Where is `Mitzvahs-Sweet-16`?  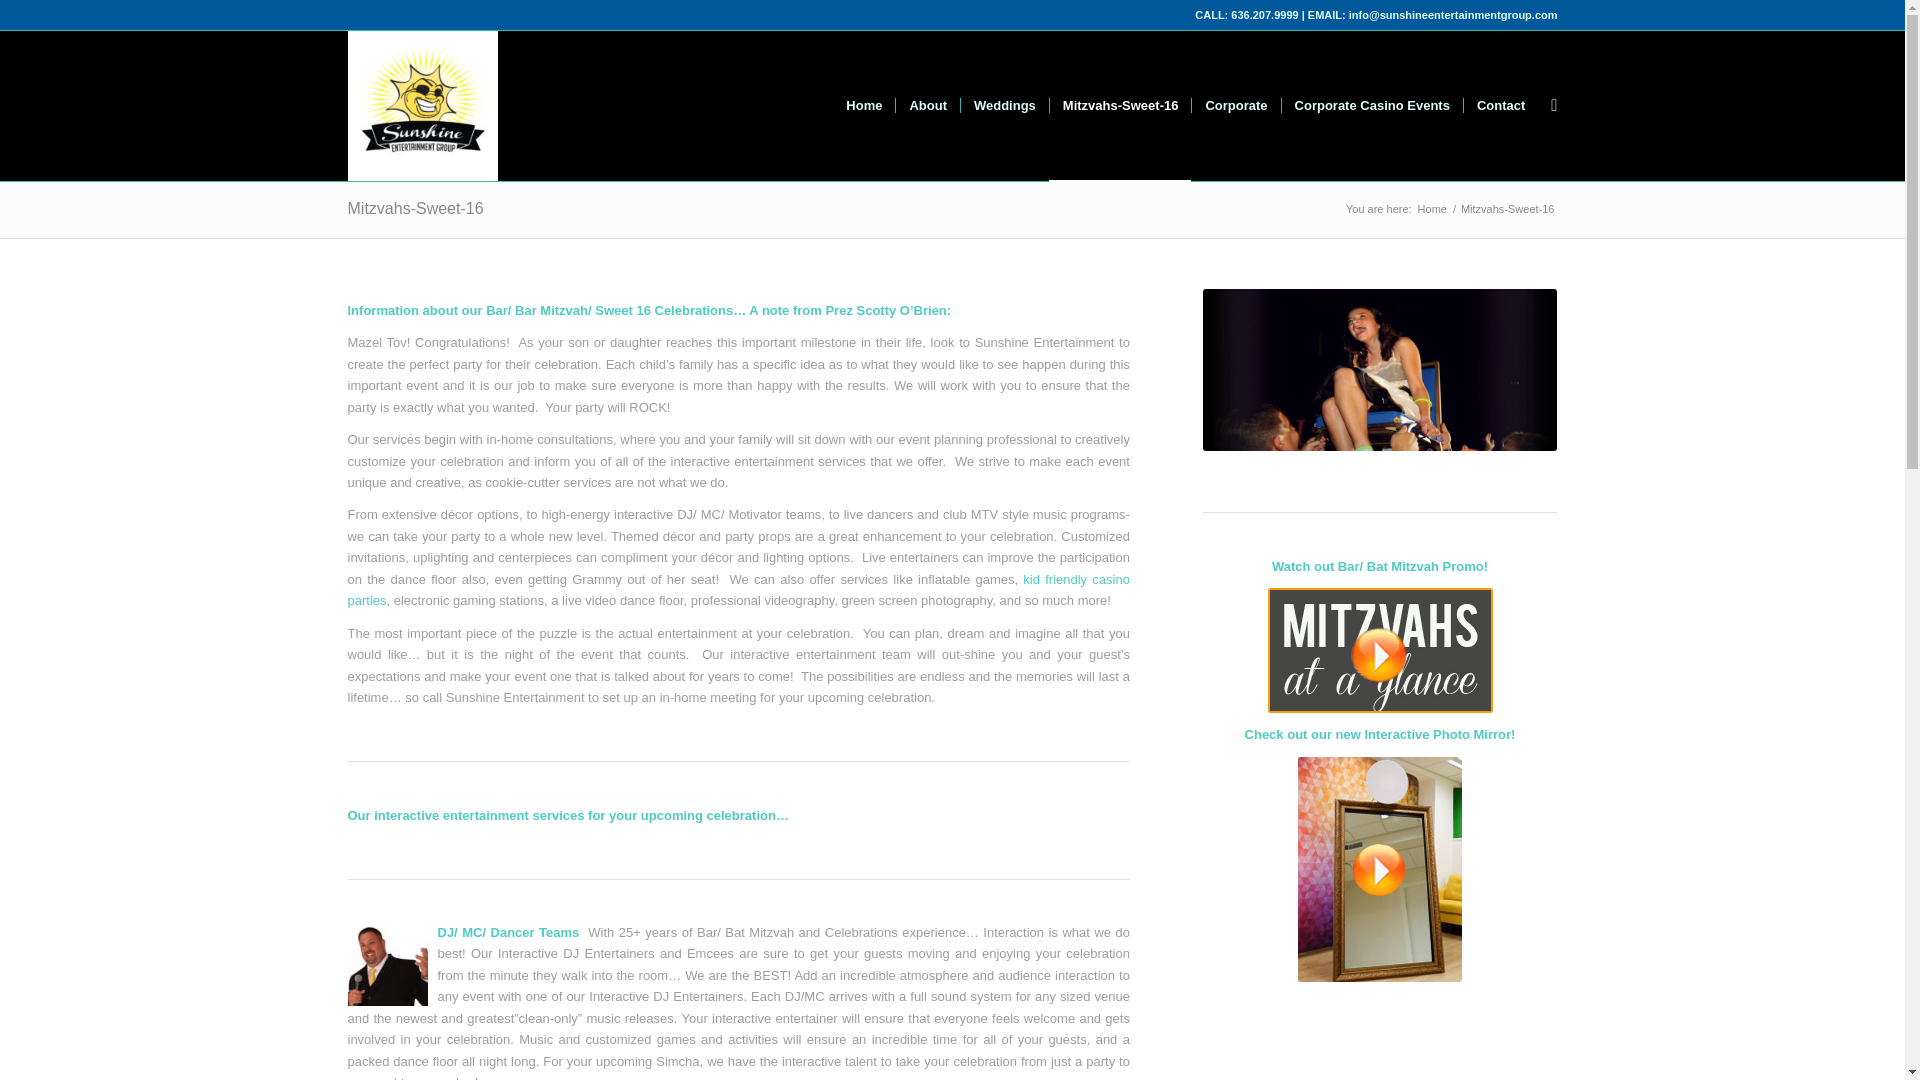 Mitzvahs-Sweet-16 is located at coordinates (415, 208).